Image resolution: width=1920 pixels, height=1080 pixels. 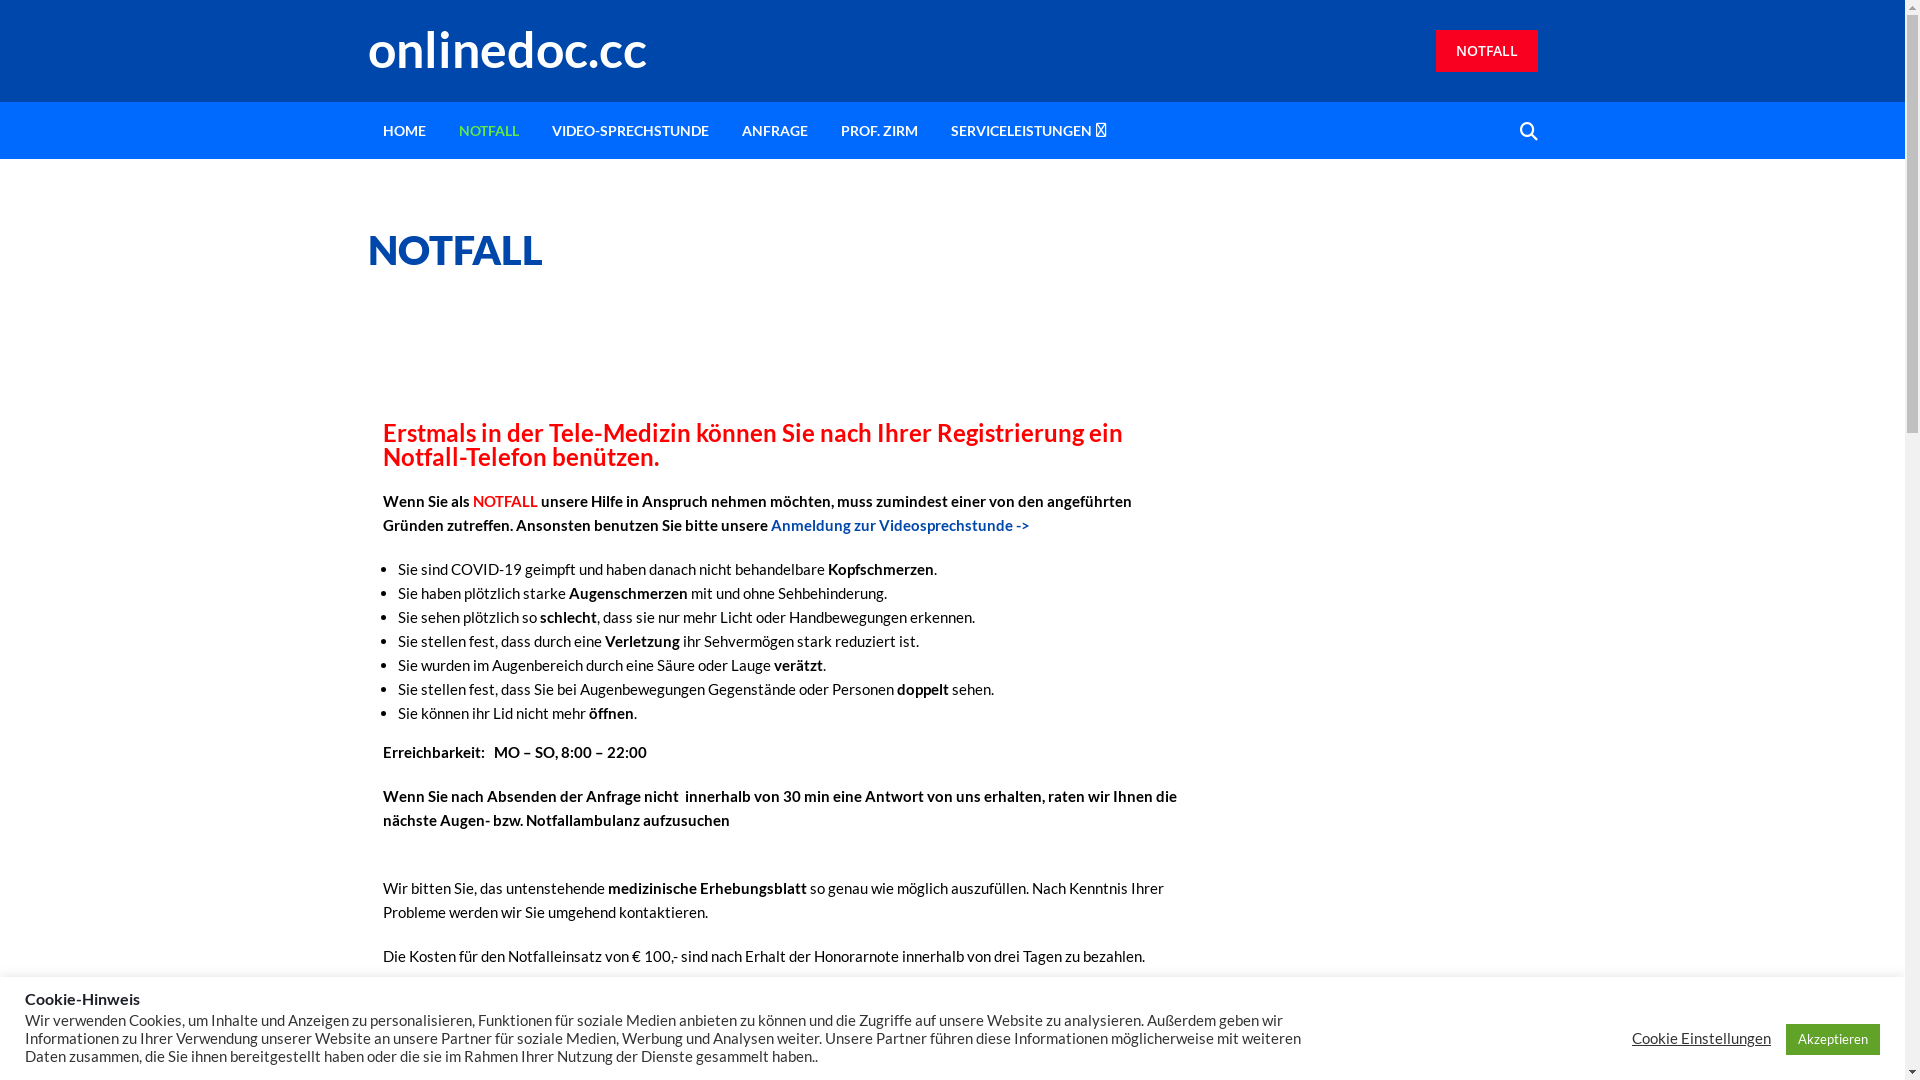 What do you see at coordinates (1487, 51) in the screenshot?
I see `NOTFALL` at bounding box center [1487, 51].